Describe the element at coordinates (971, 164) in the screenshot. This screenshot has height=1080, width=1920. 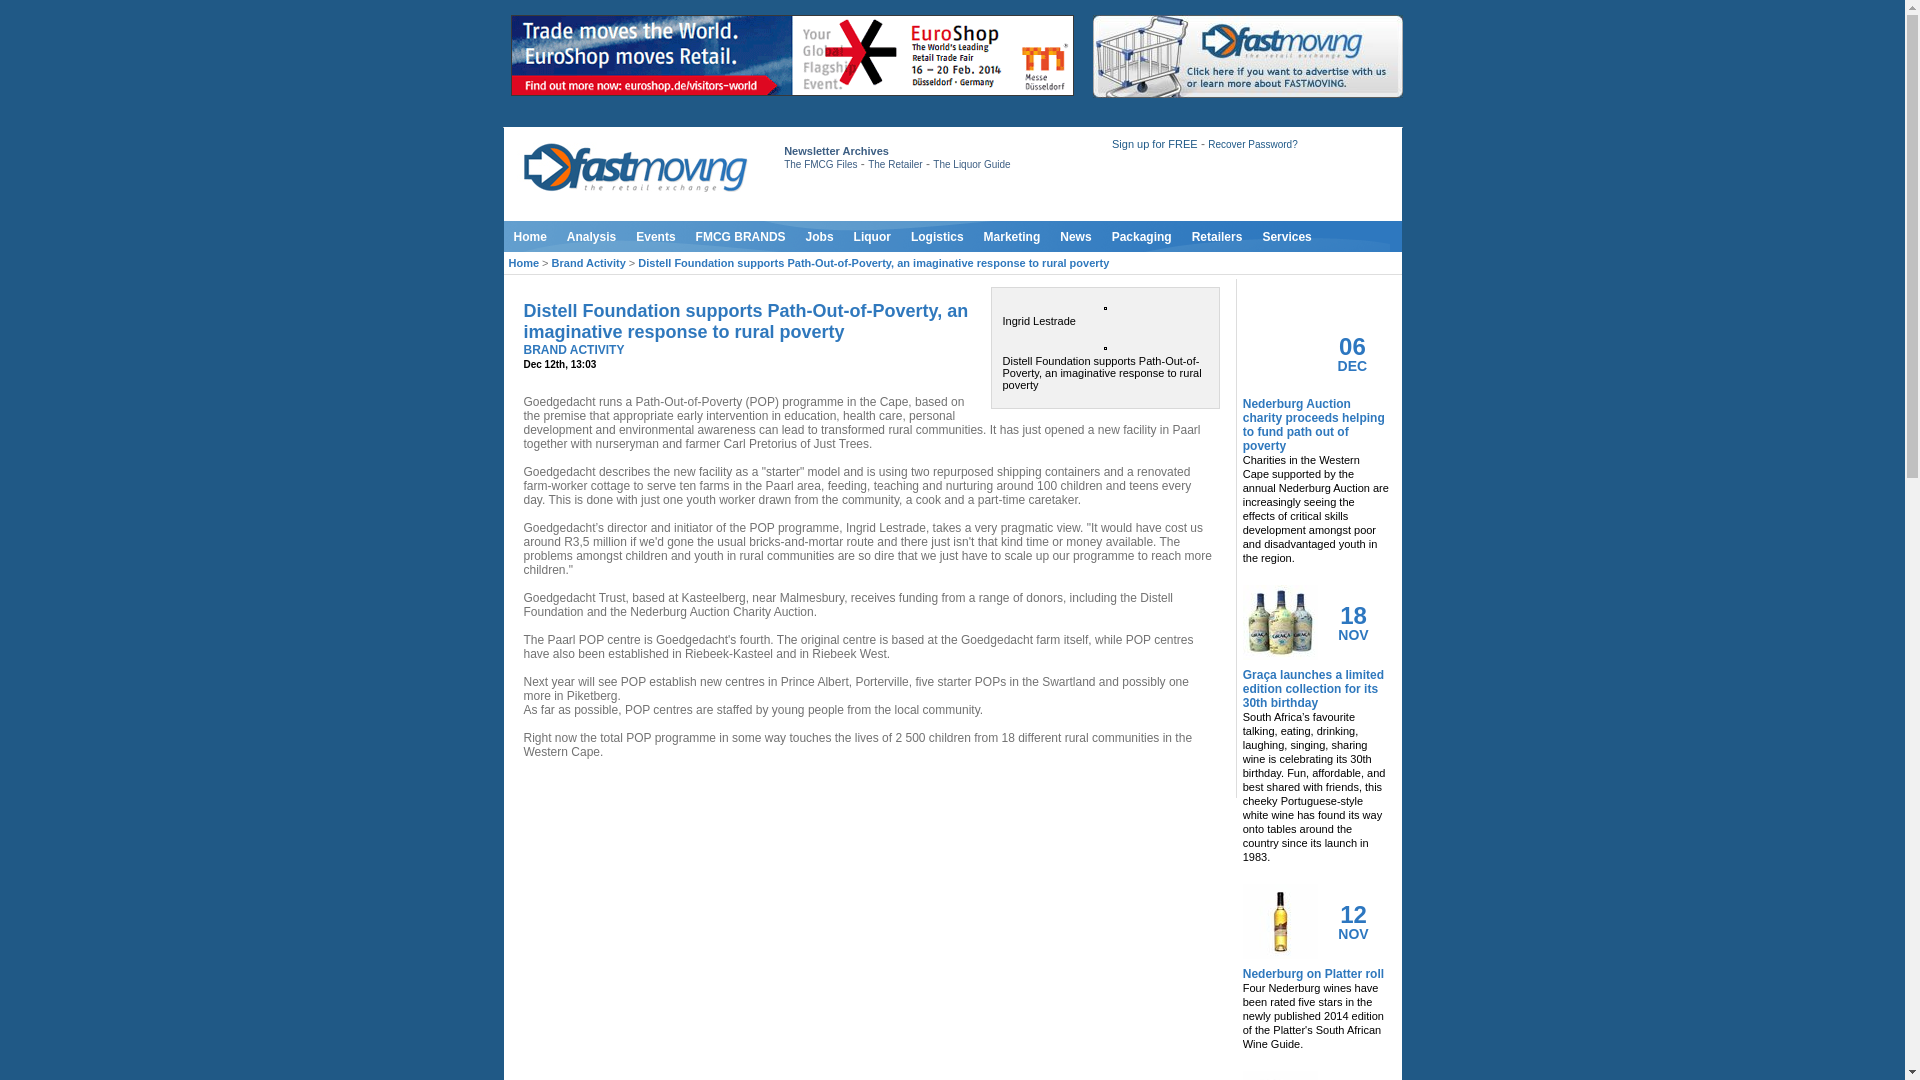
I see `The Liquor Guide` at that location.